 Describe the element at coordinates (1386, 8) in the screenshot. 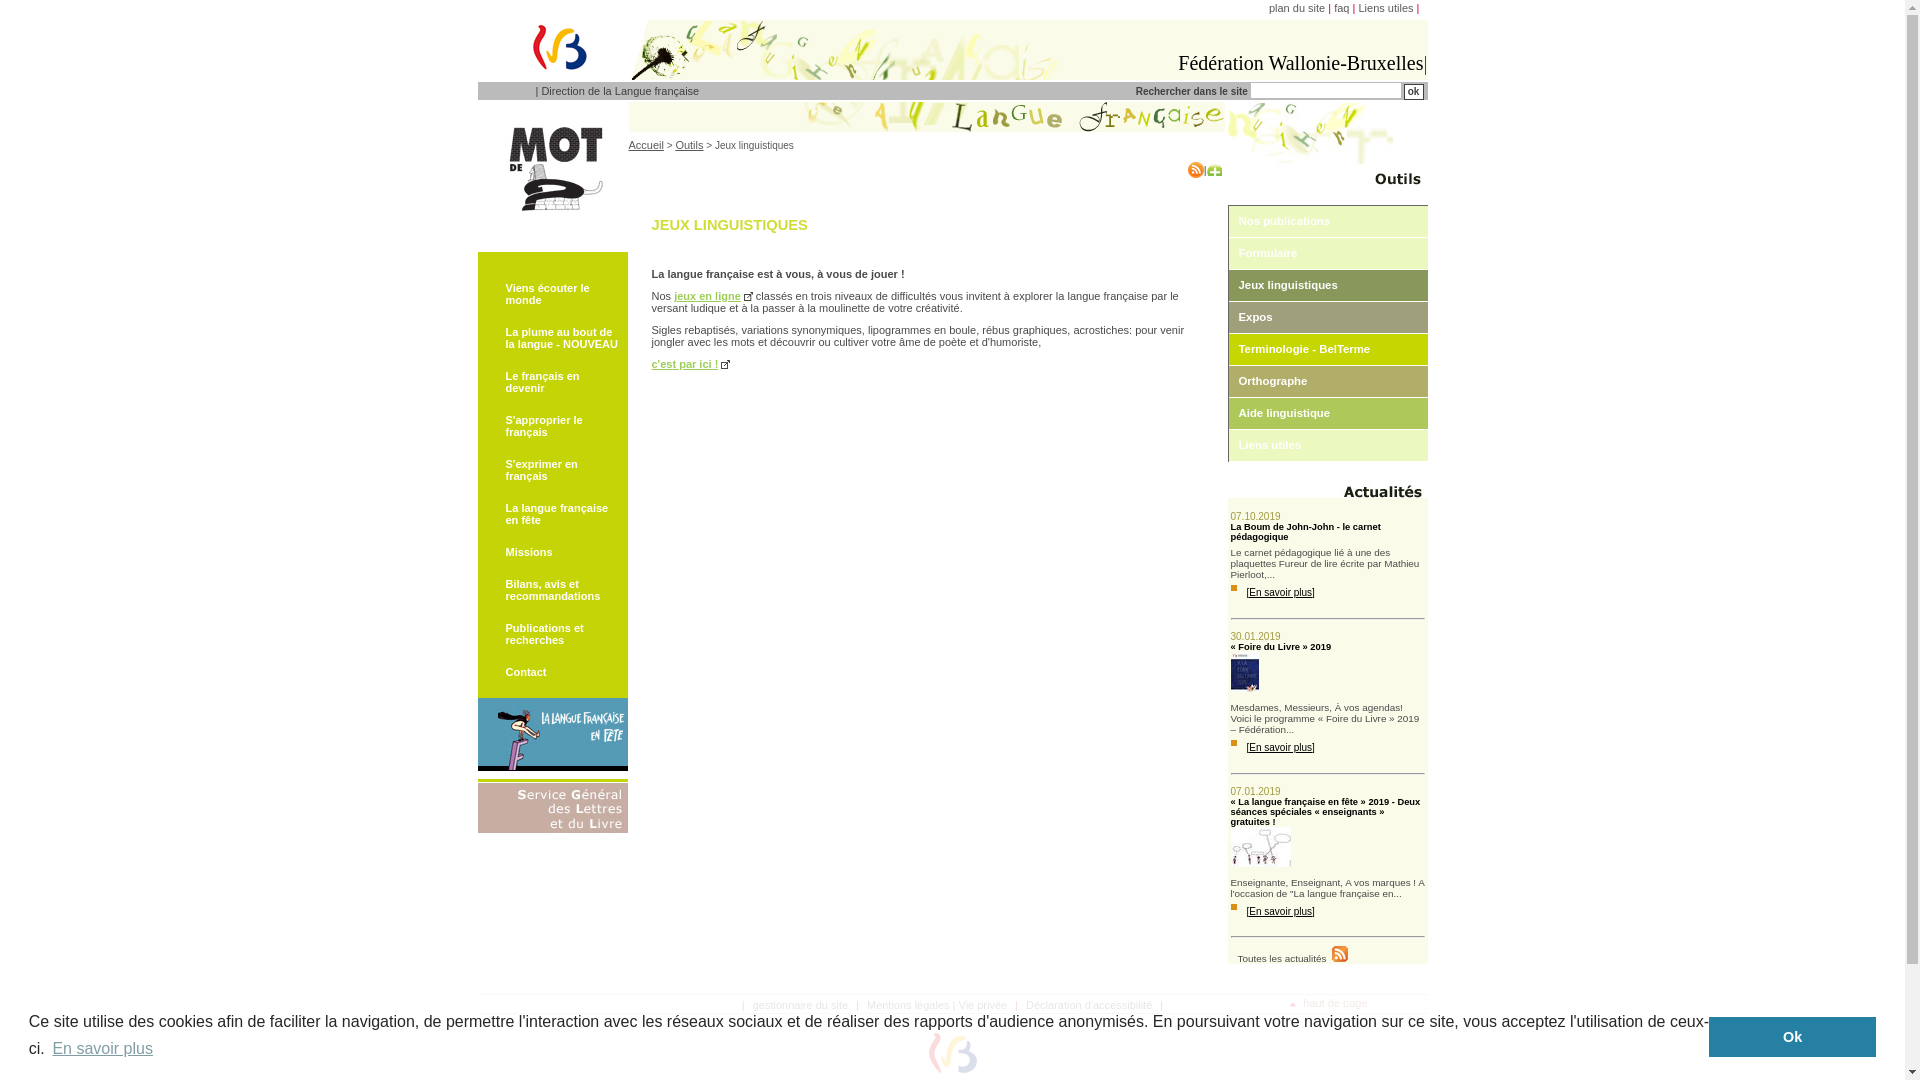

I see `Liens utiles` at that location.